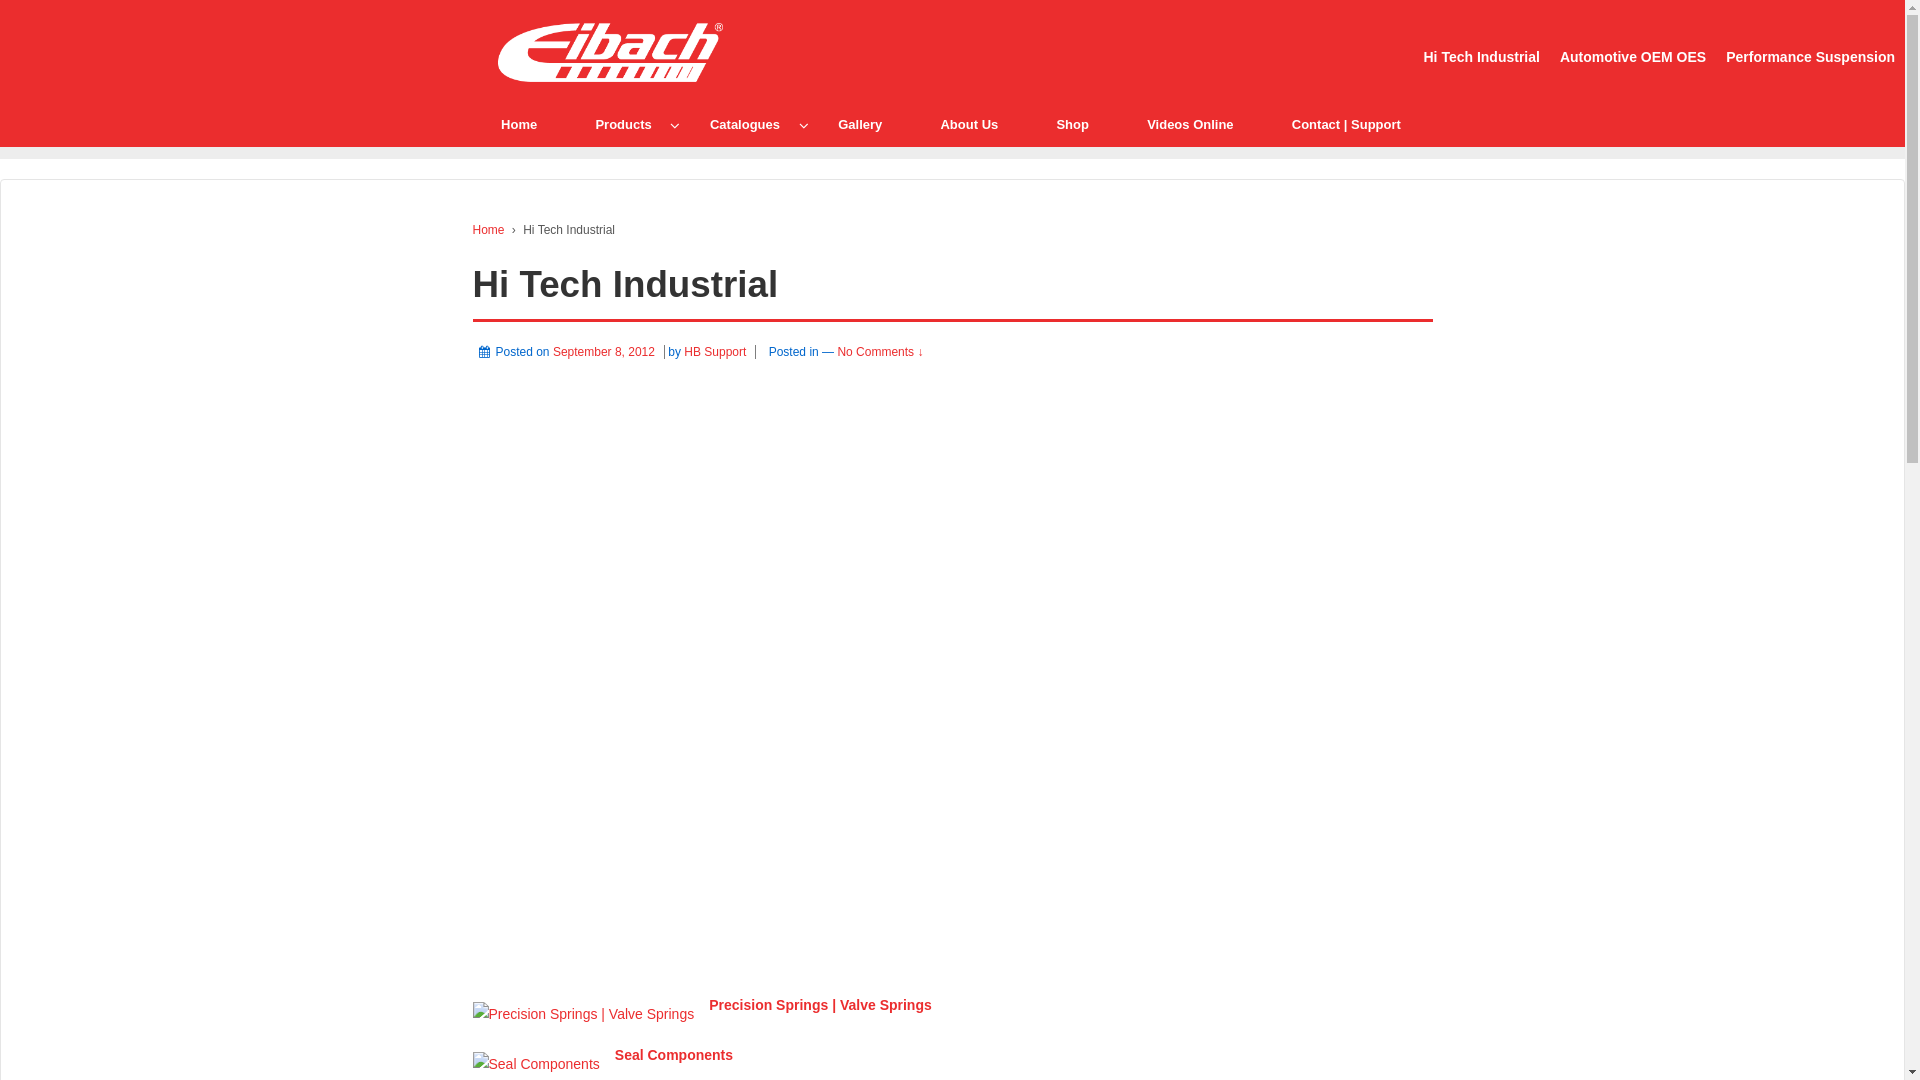  What do you see at coordinates (1190, 124) in the screenshot?
I see `Videos Online` at bounding box center [1190, 124].